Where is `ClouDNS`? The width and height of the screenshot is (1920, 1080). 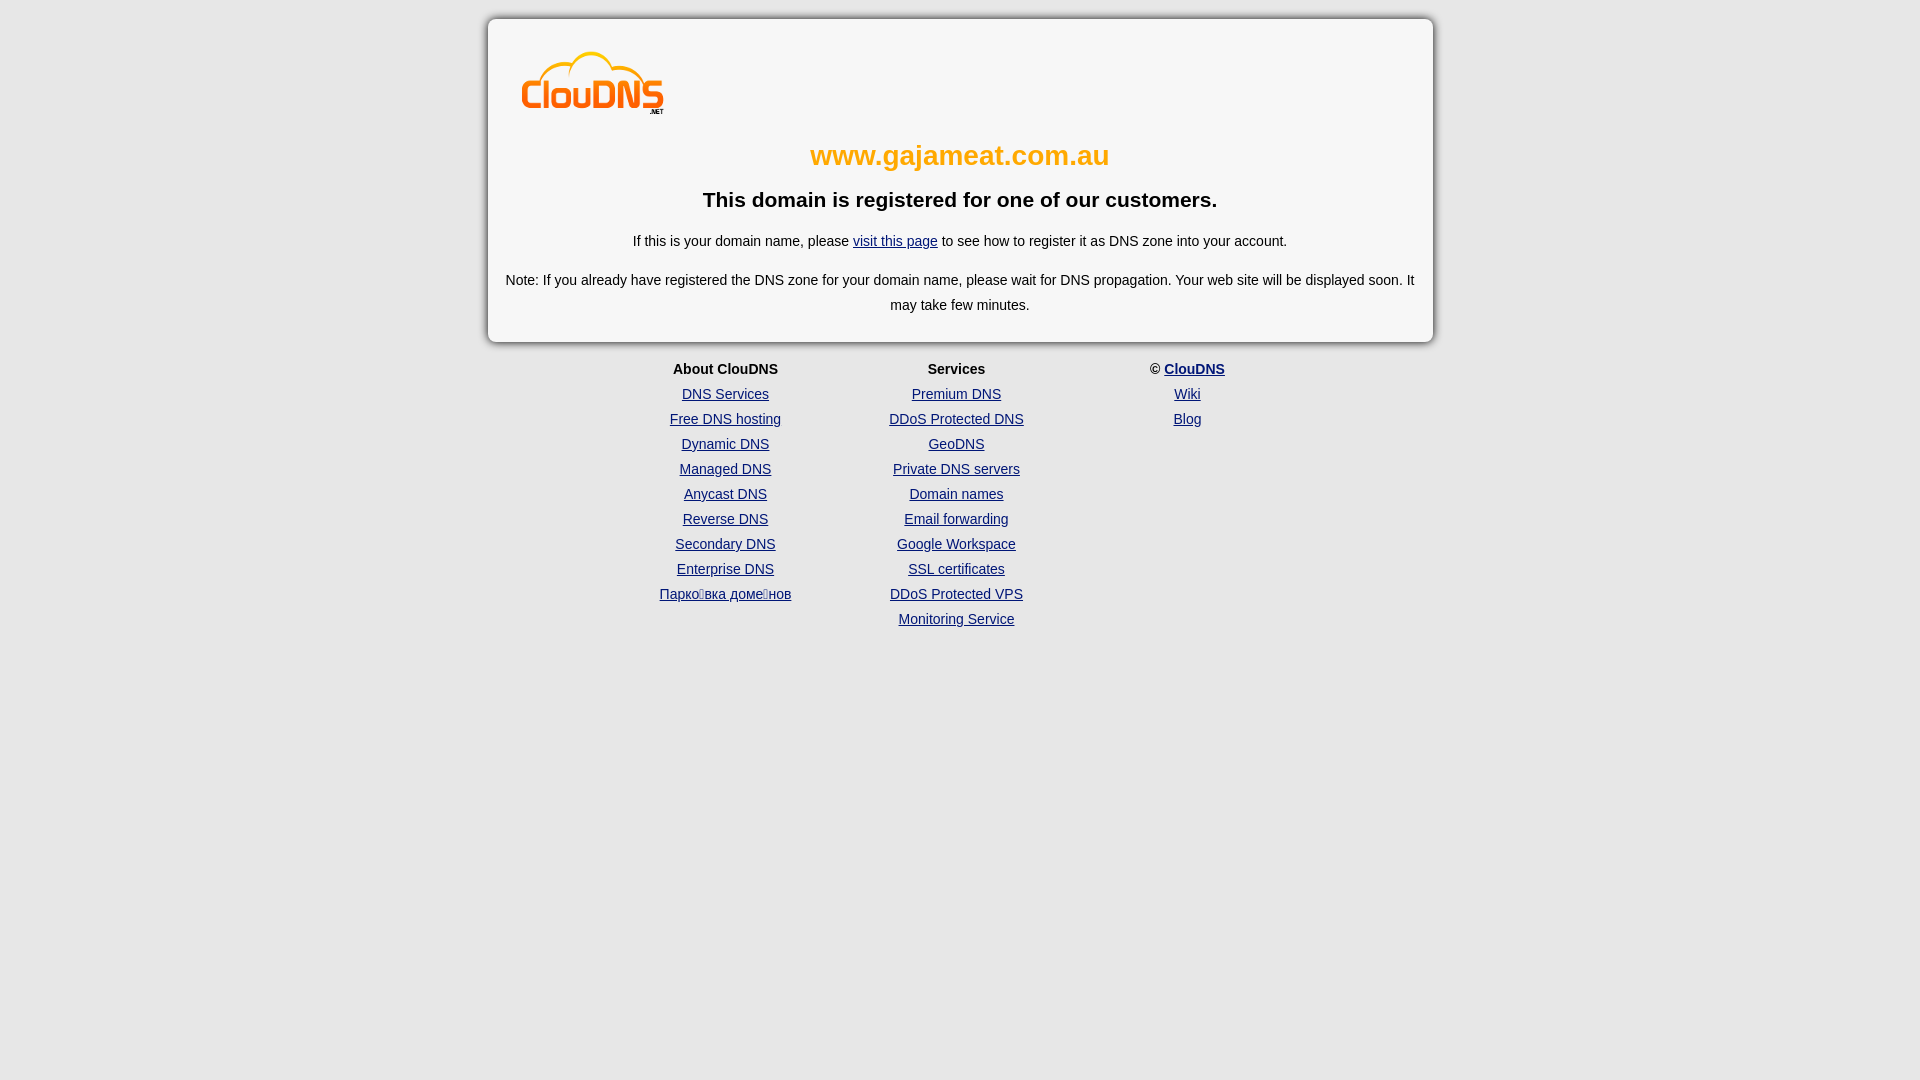 ClouDNS is located at coordinates (1194, 369).